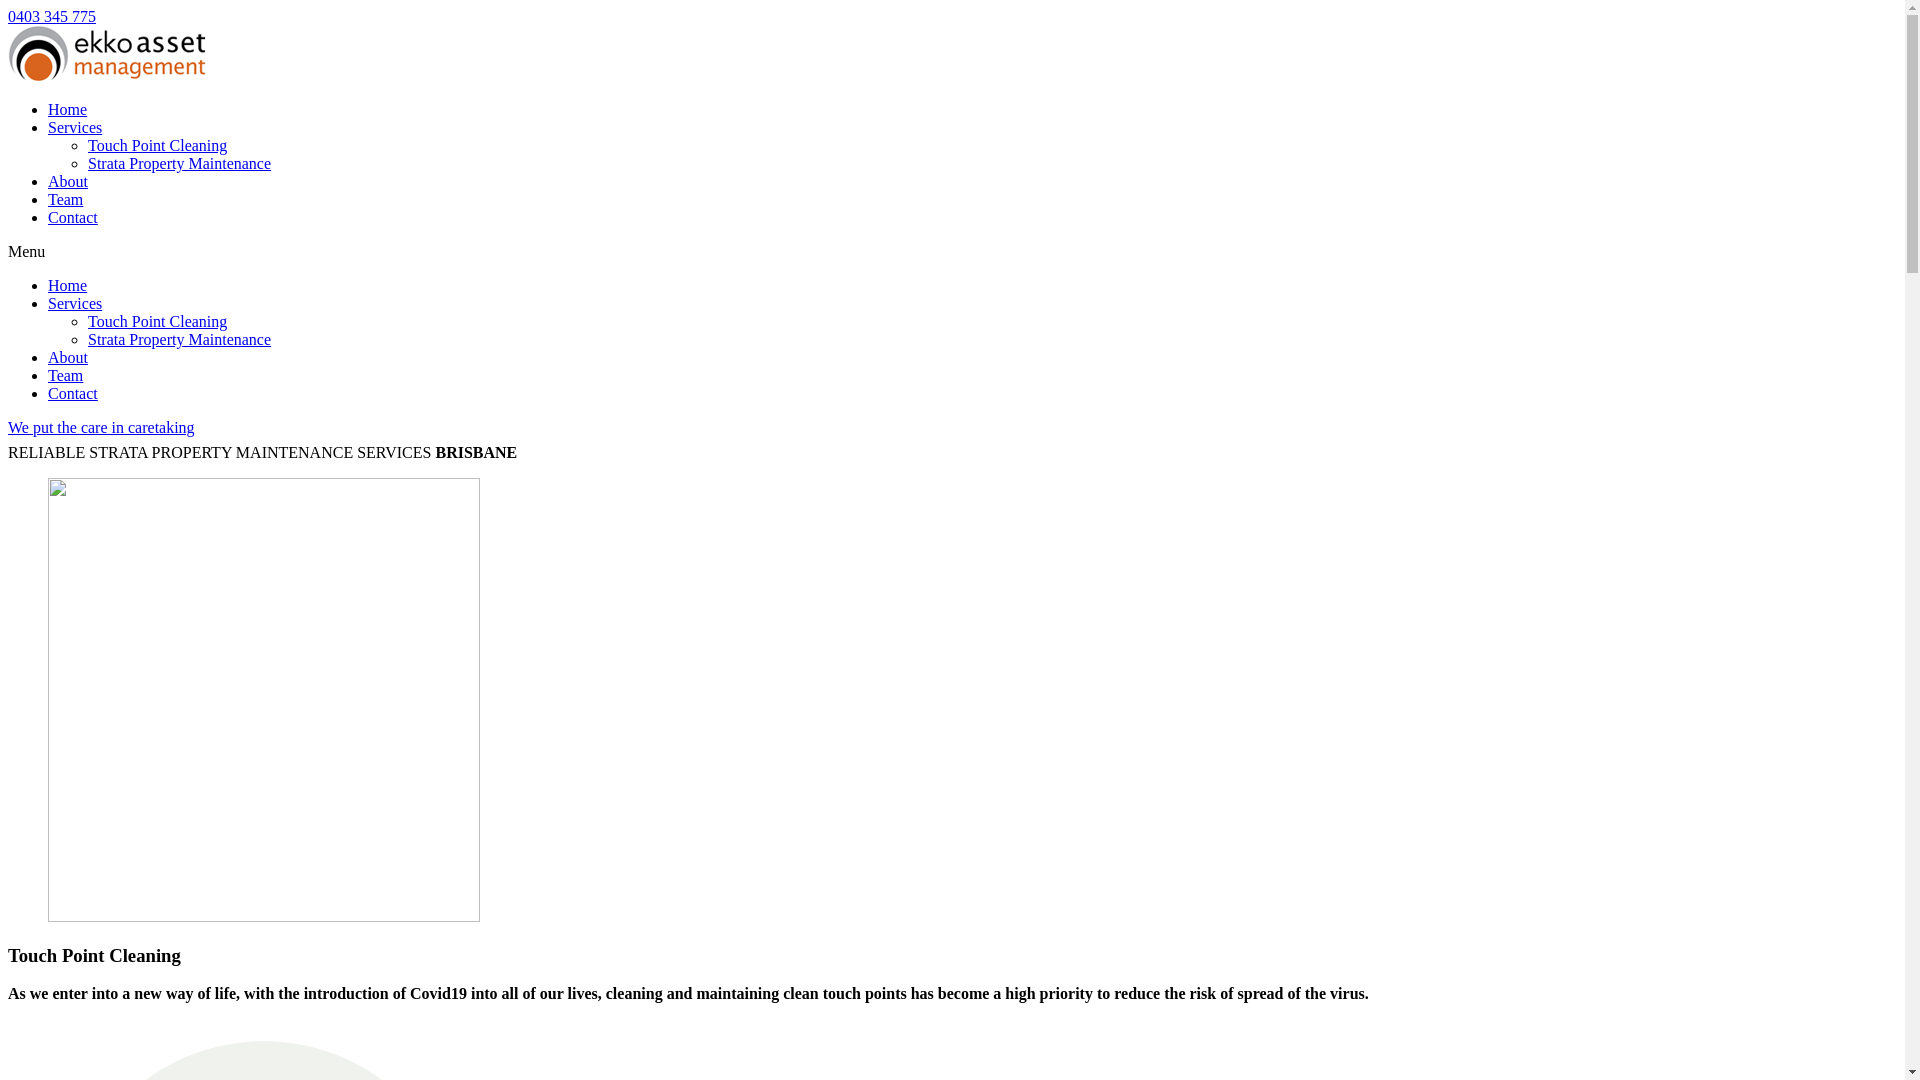  Describe the element at coordinates (52, 16) in the screenshot. I see `0403 345 775` at that location.